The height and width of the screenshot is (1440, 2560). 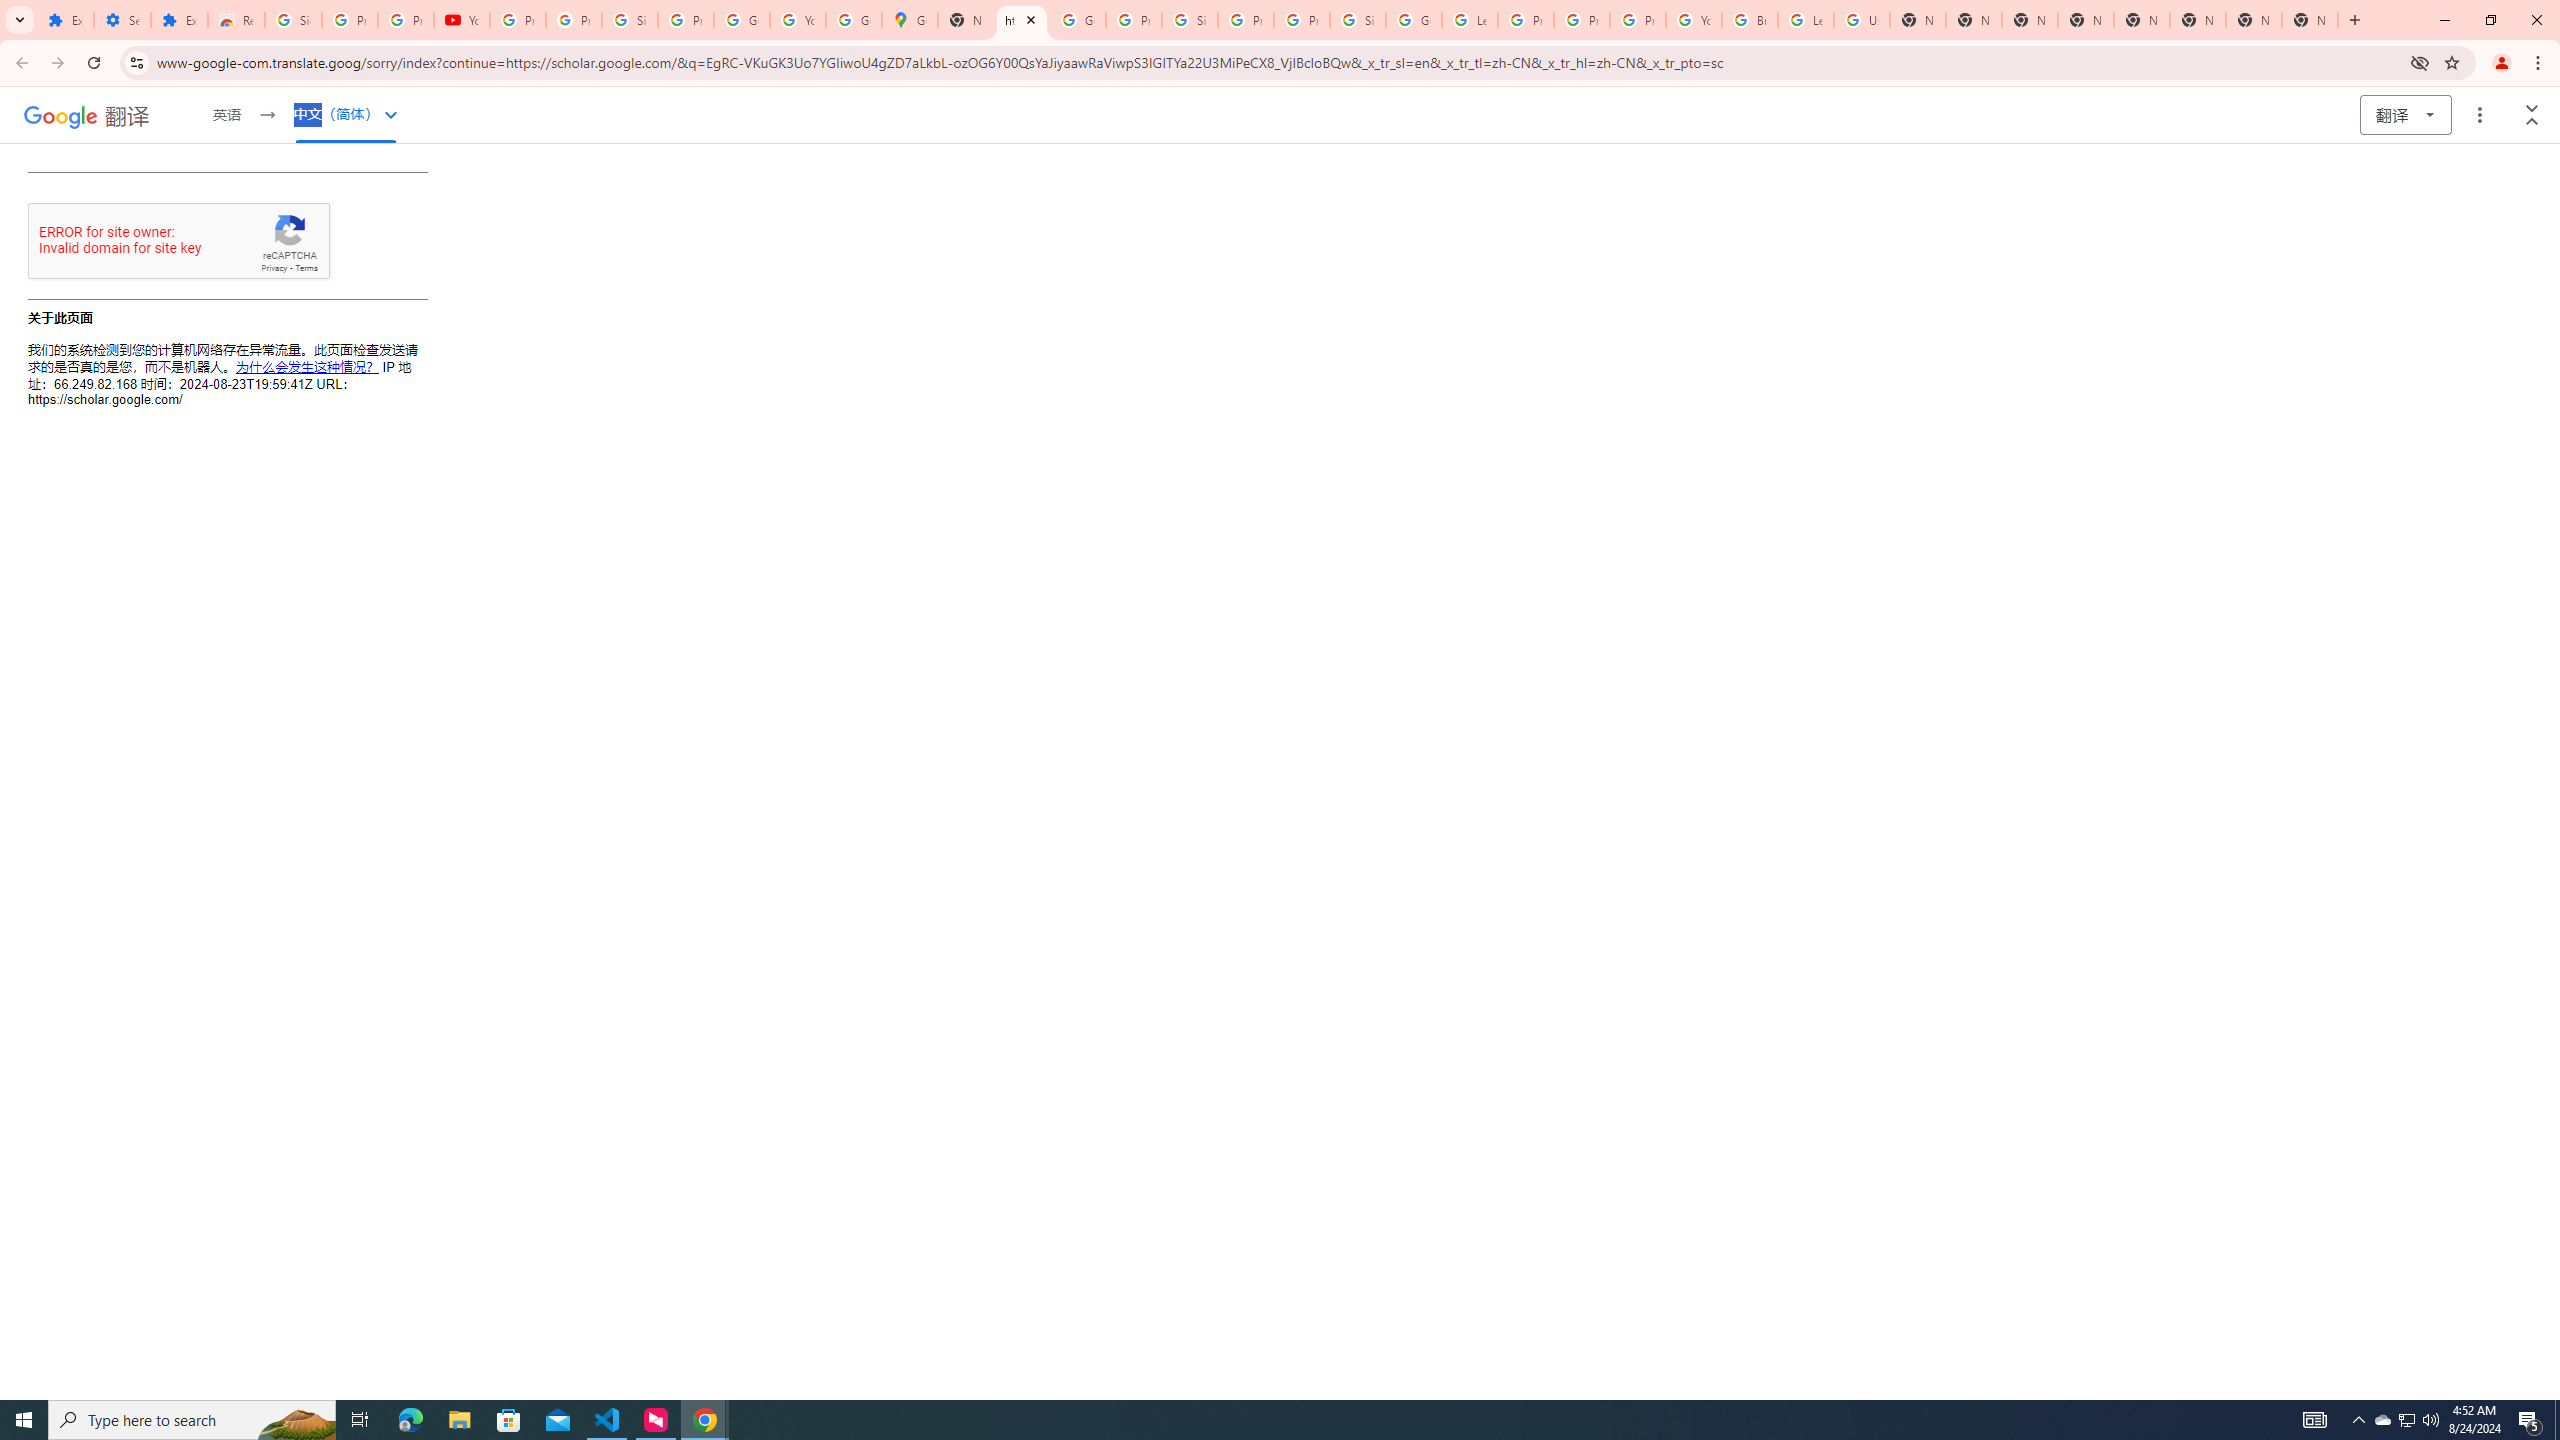 What do you see at coordinates (1582, 20) in the screenshot?
I see `Privacy Help Center - Policies Help` at bounding box center [1582, 20].